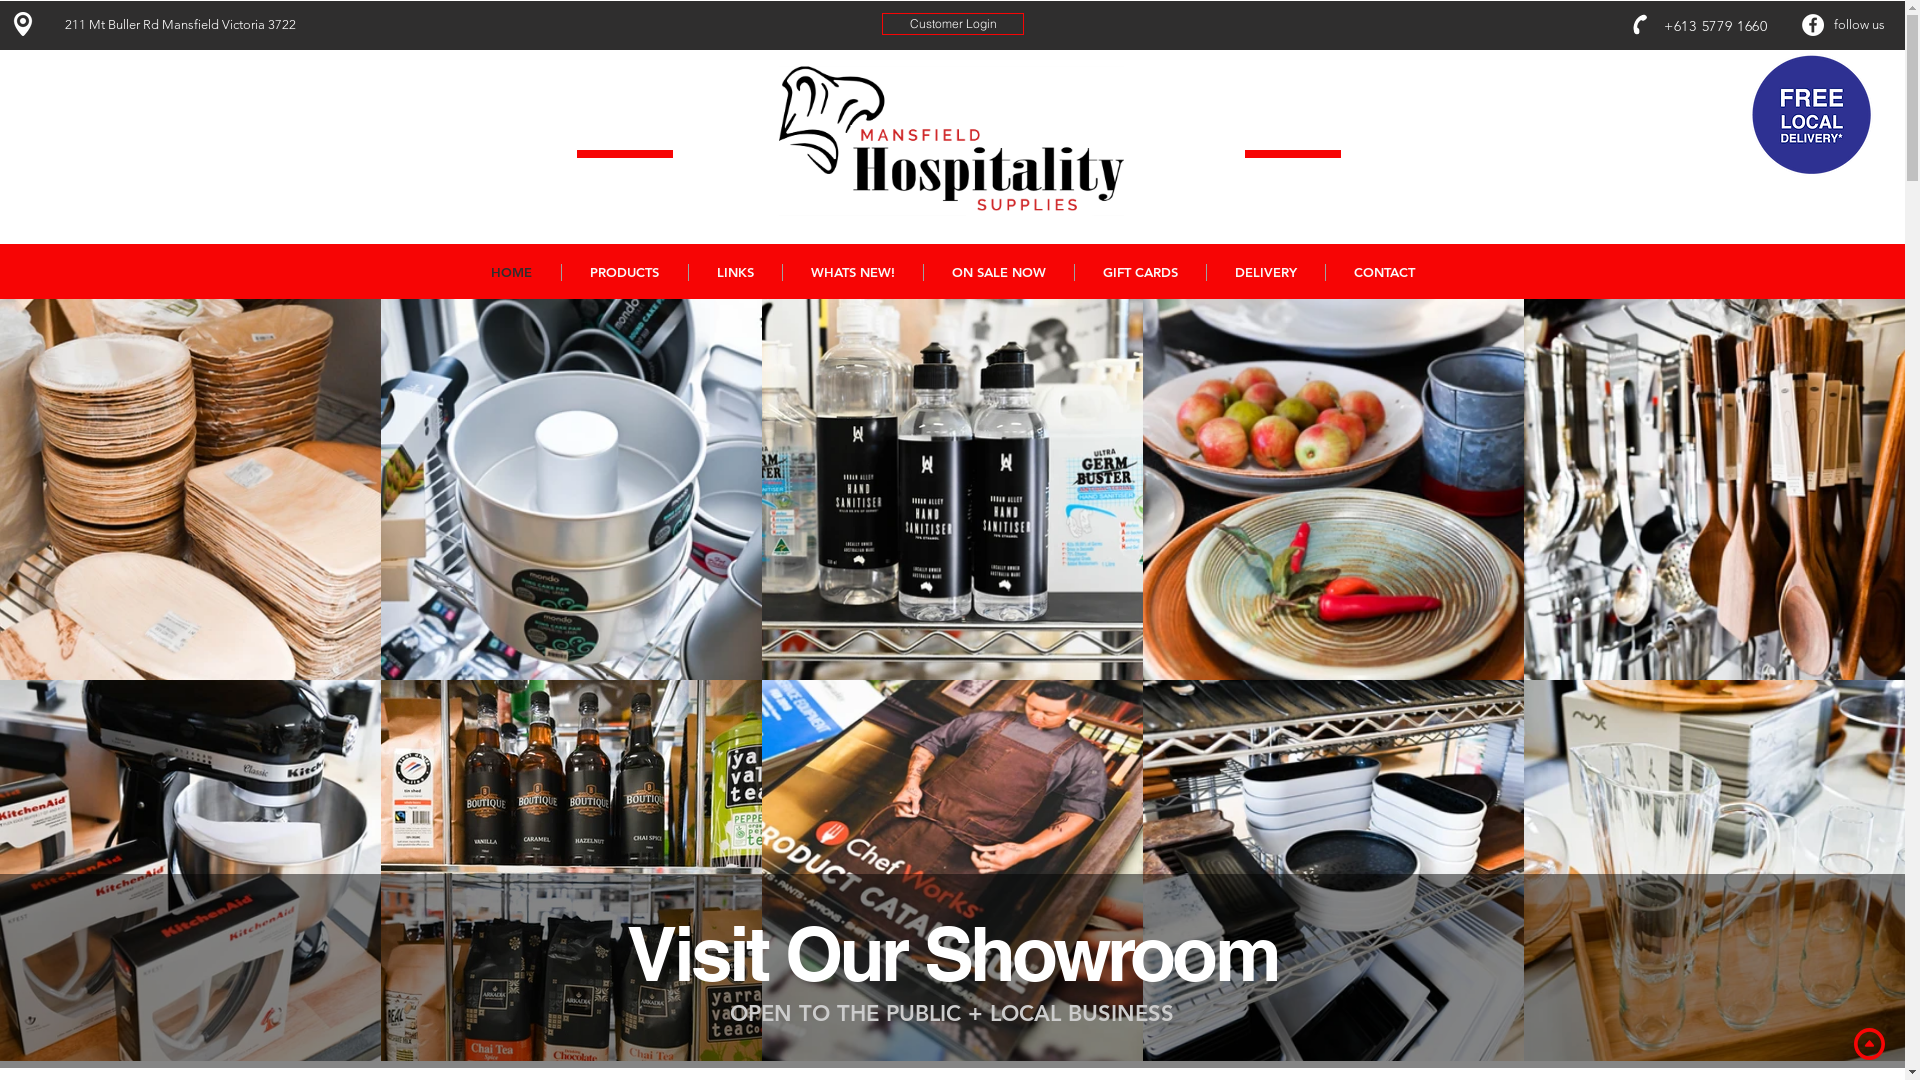  I want to click on DELIVERY, so click(1266, 272).